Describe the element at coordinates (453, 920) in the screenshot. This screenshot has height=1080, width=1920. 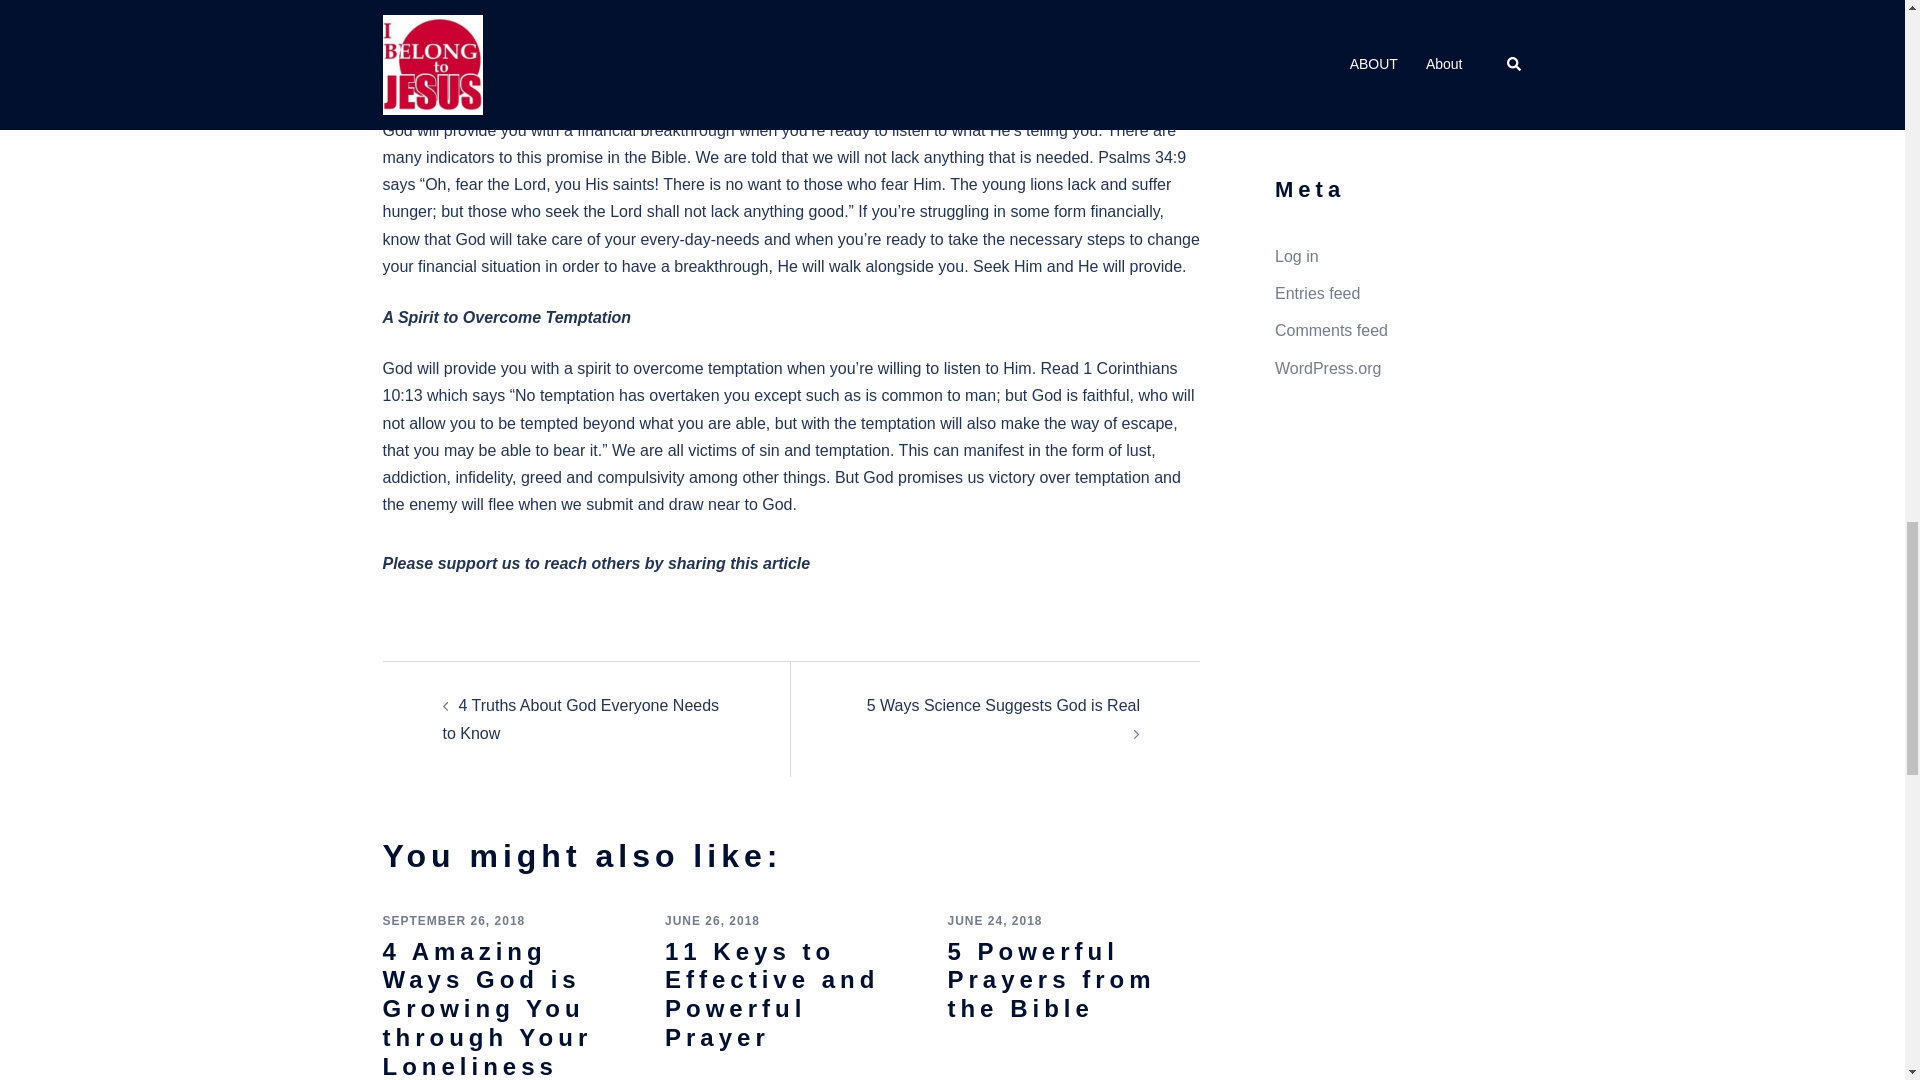
I see `SEPTEMBER 26, 2018` at that location.